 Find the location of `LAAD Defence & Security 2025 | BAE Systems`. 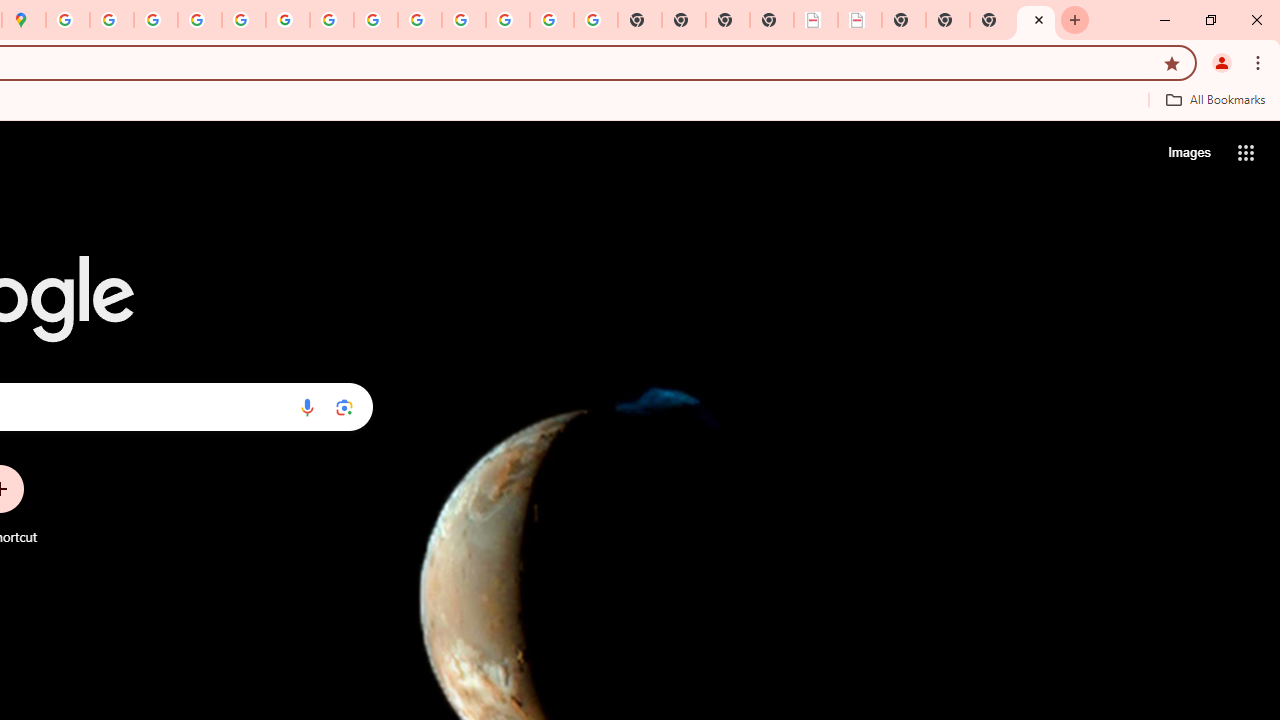

LAAD Defence & Security 2025 | BAE Systems is located at coordinates (816, 20).